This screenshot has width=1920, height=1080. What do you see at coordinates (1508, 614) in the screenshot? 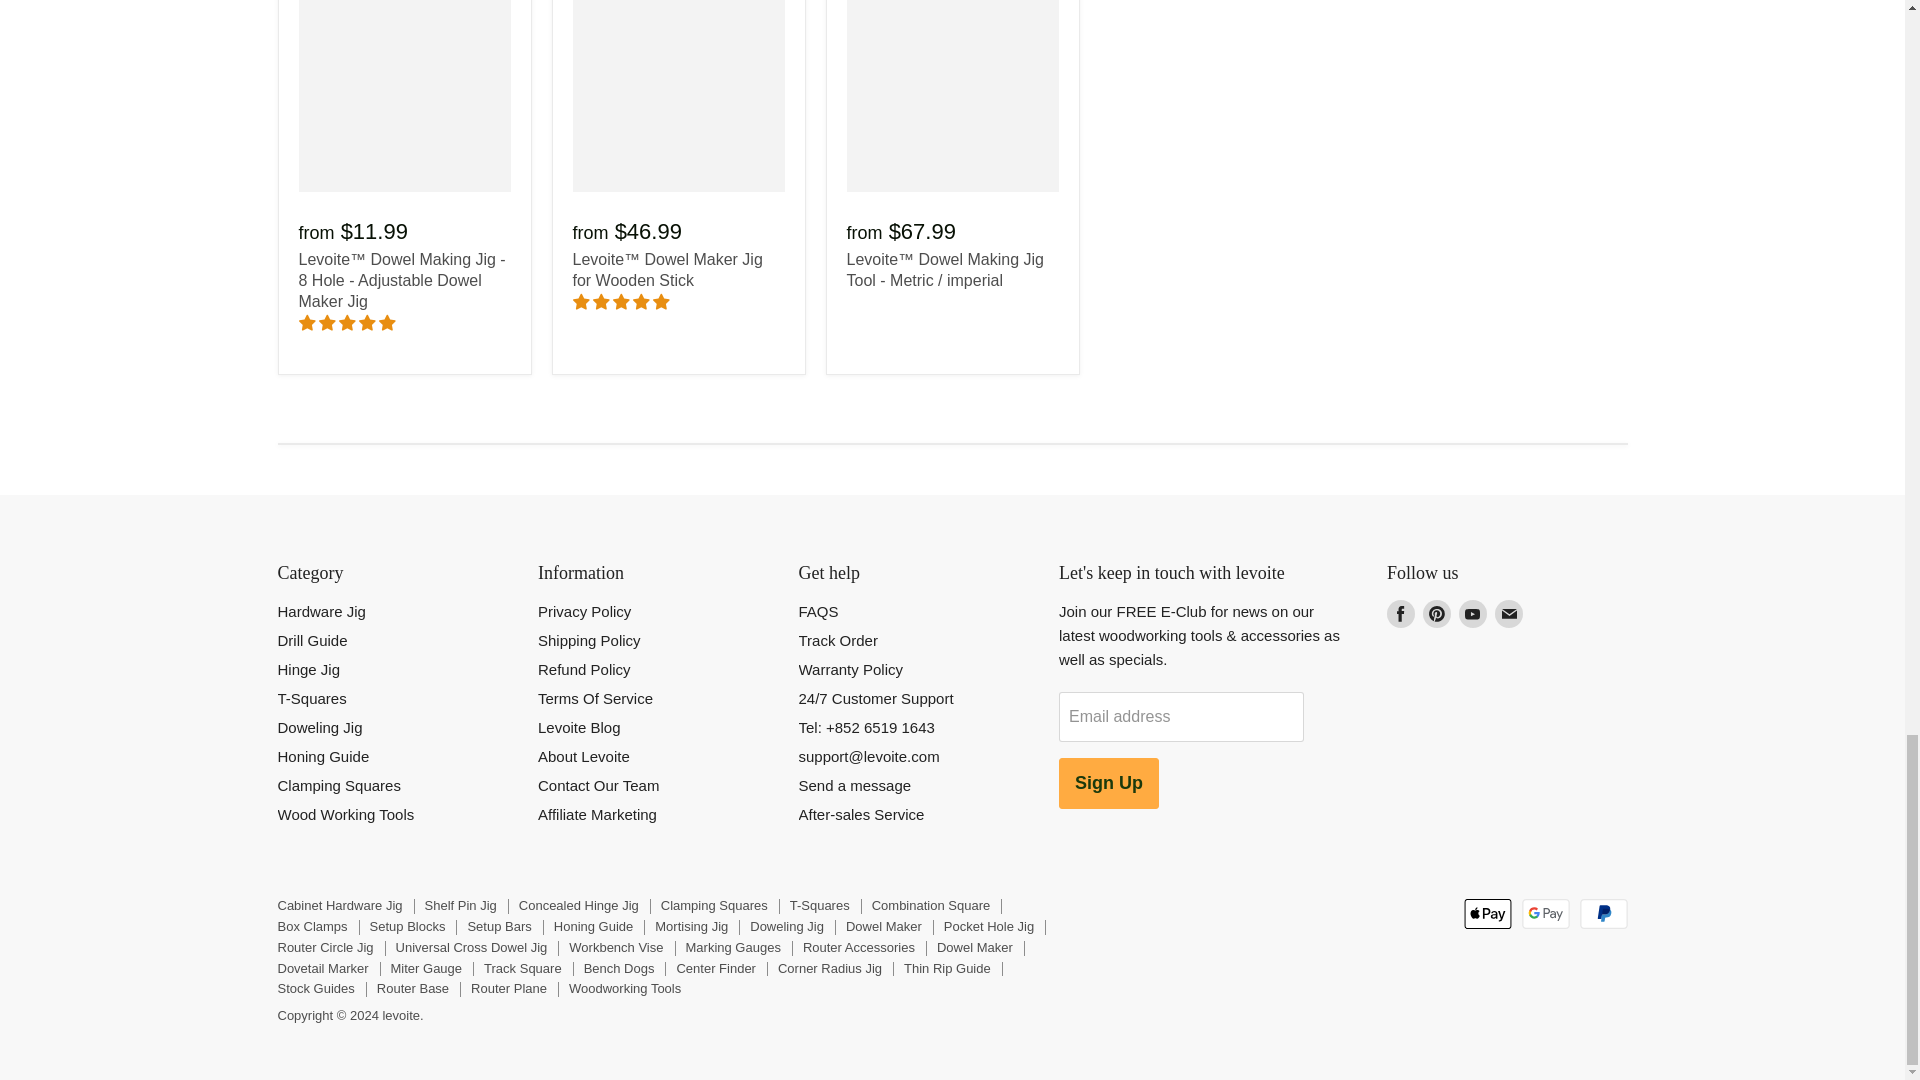
I see `E-mail` at bounding box center [1508, 614].